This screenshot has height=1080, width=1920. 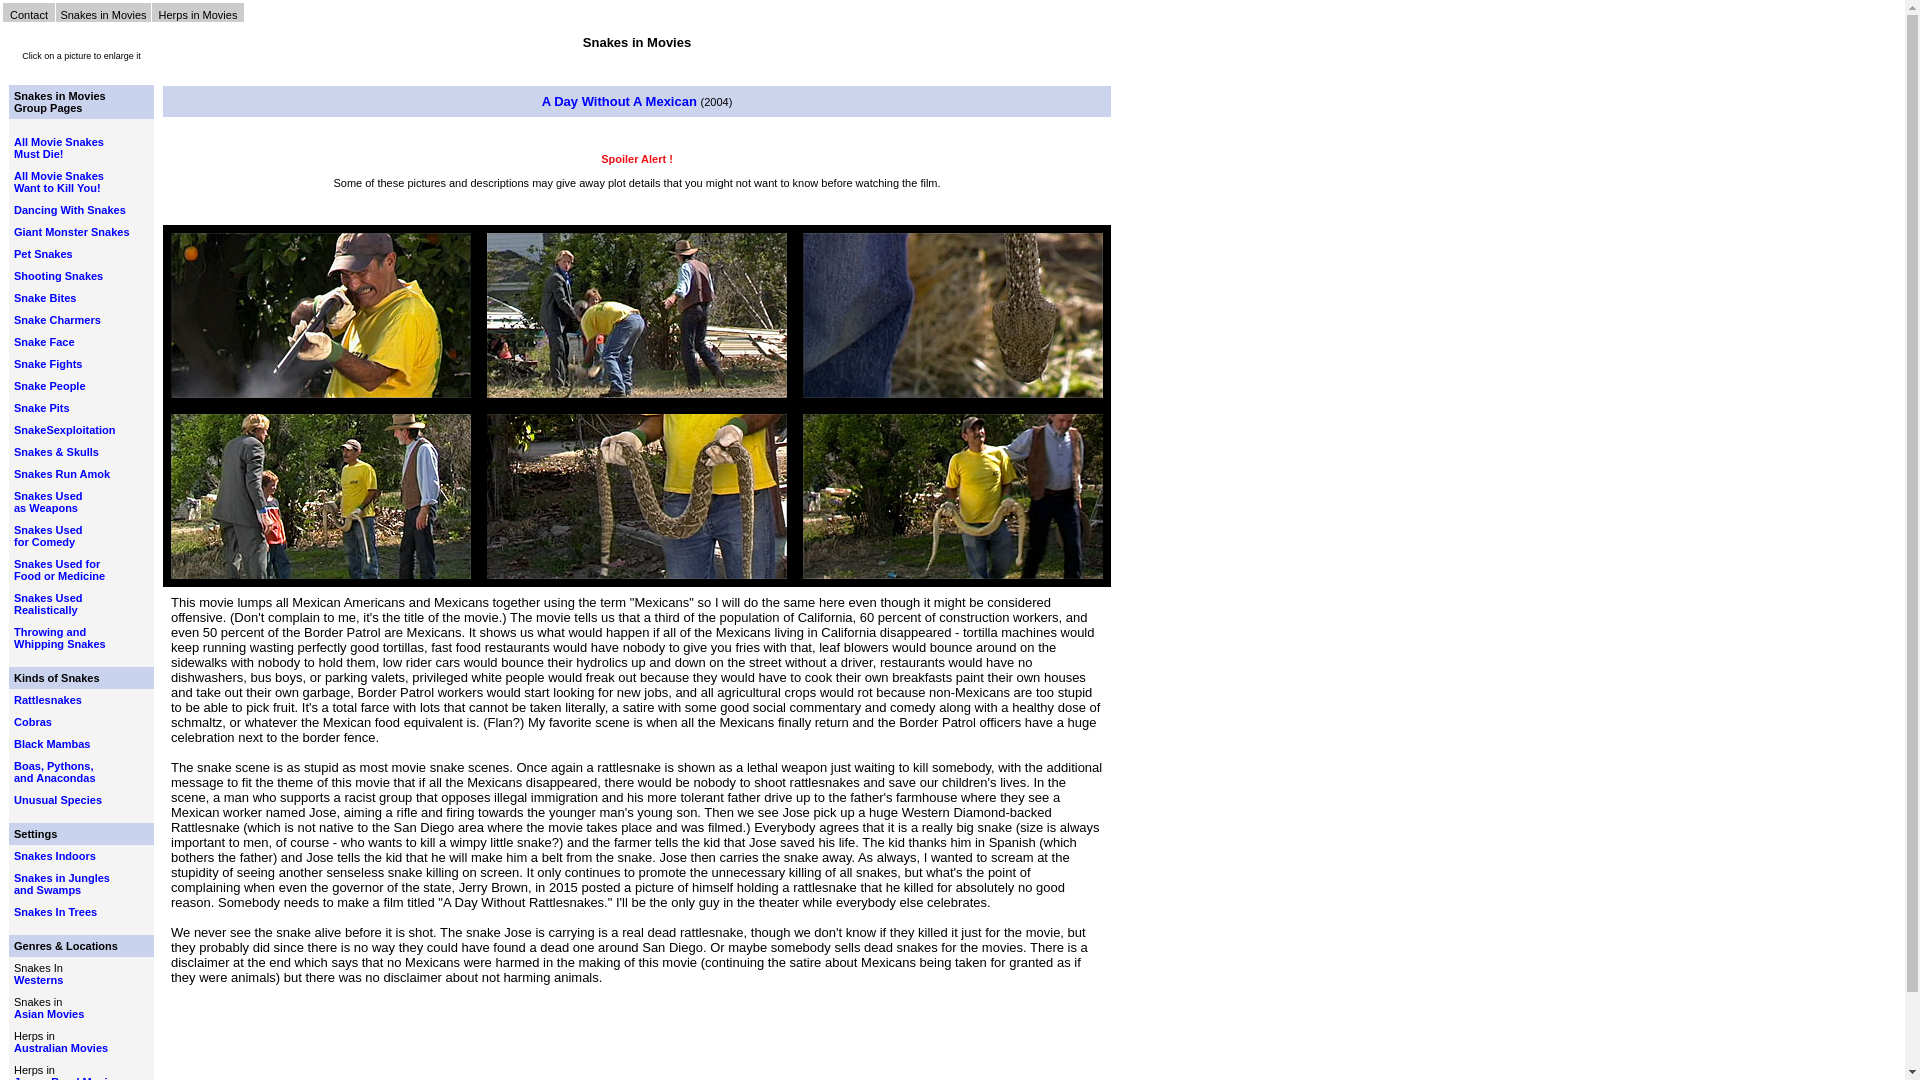 I want to click on Rattlesnakes, so click(x=57, y=320).